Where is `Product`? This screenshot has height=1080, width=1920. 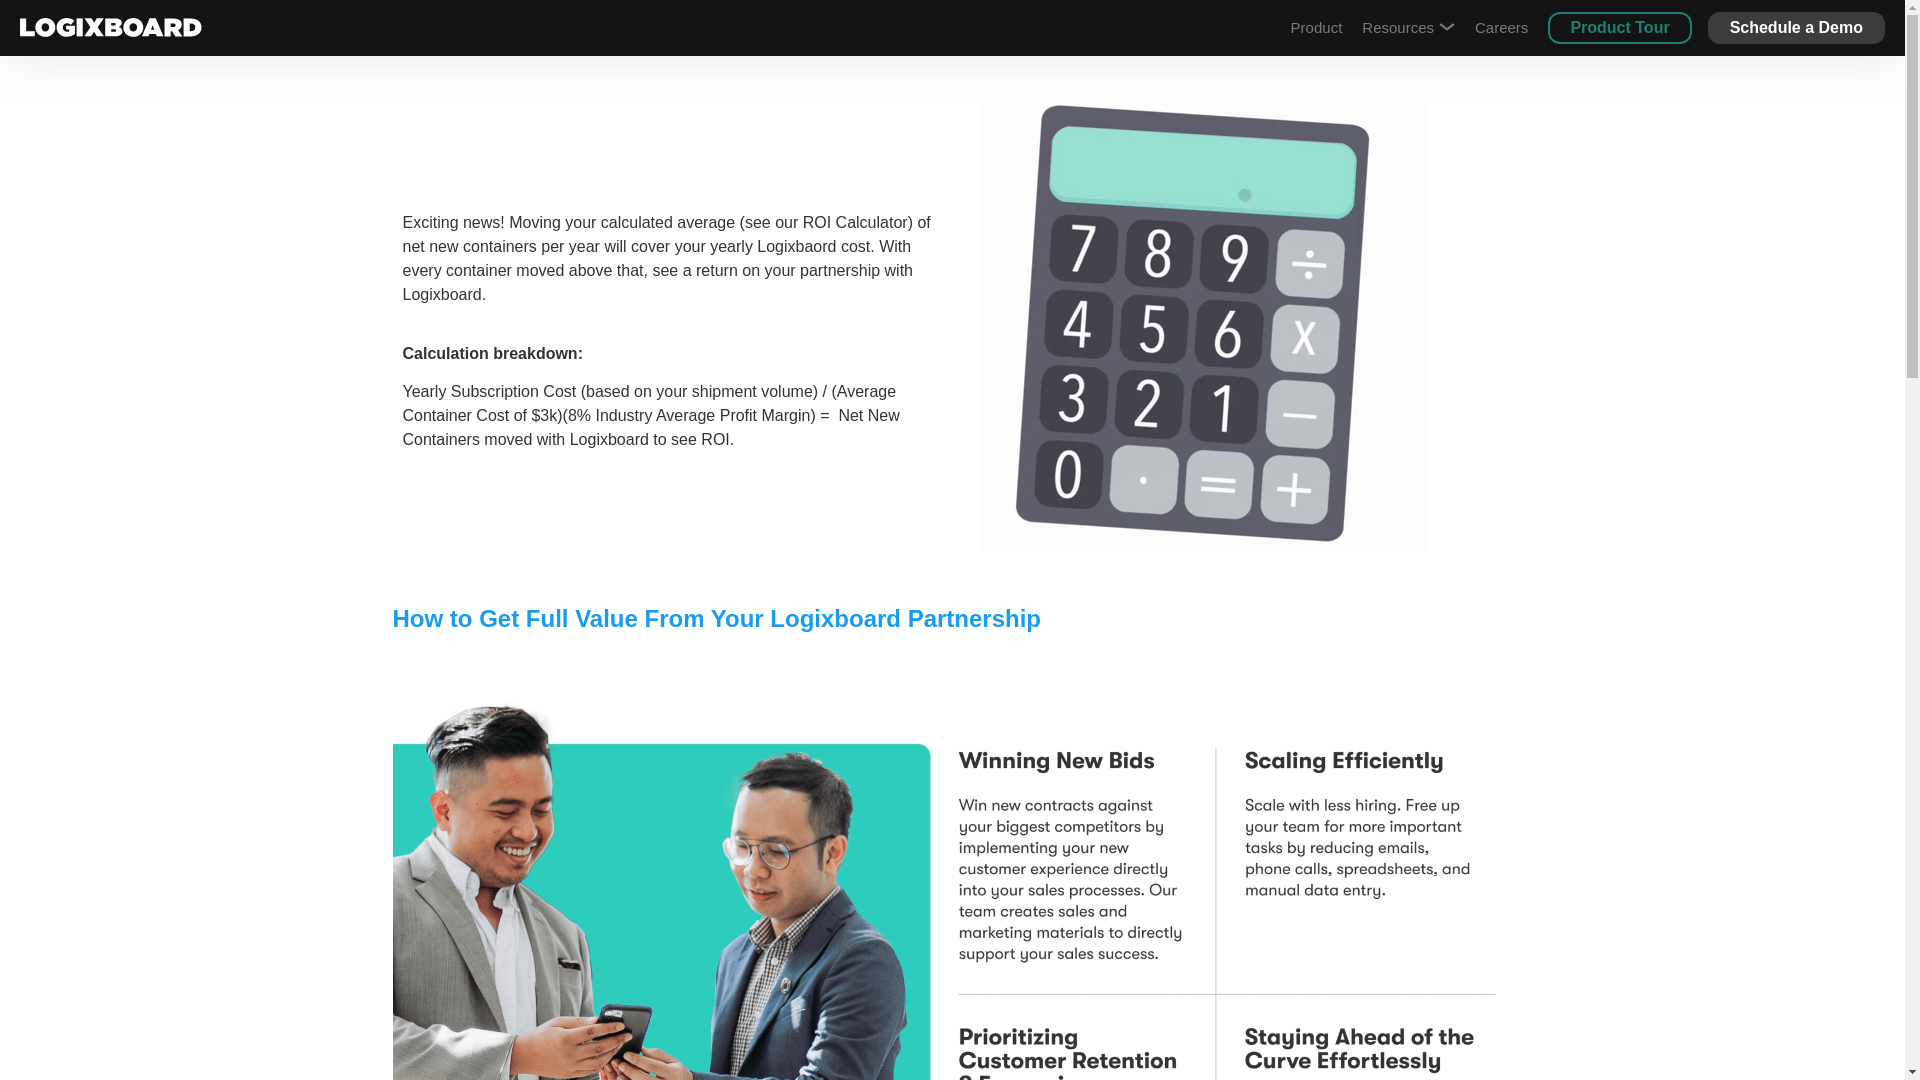 Product is located at coordinates (1316, 27).